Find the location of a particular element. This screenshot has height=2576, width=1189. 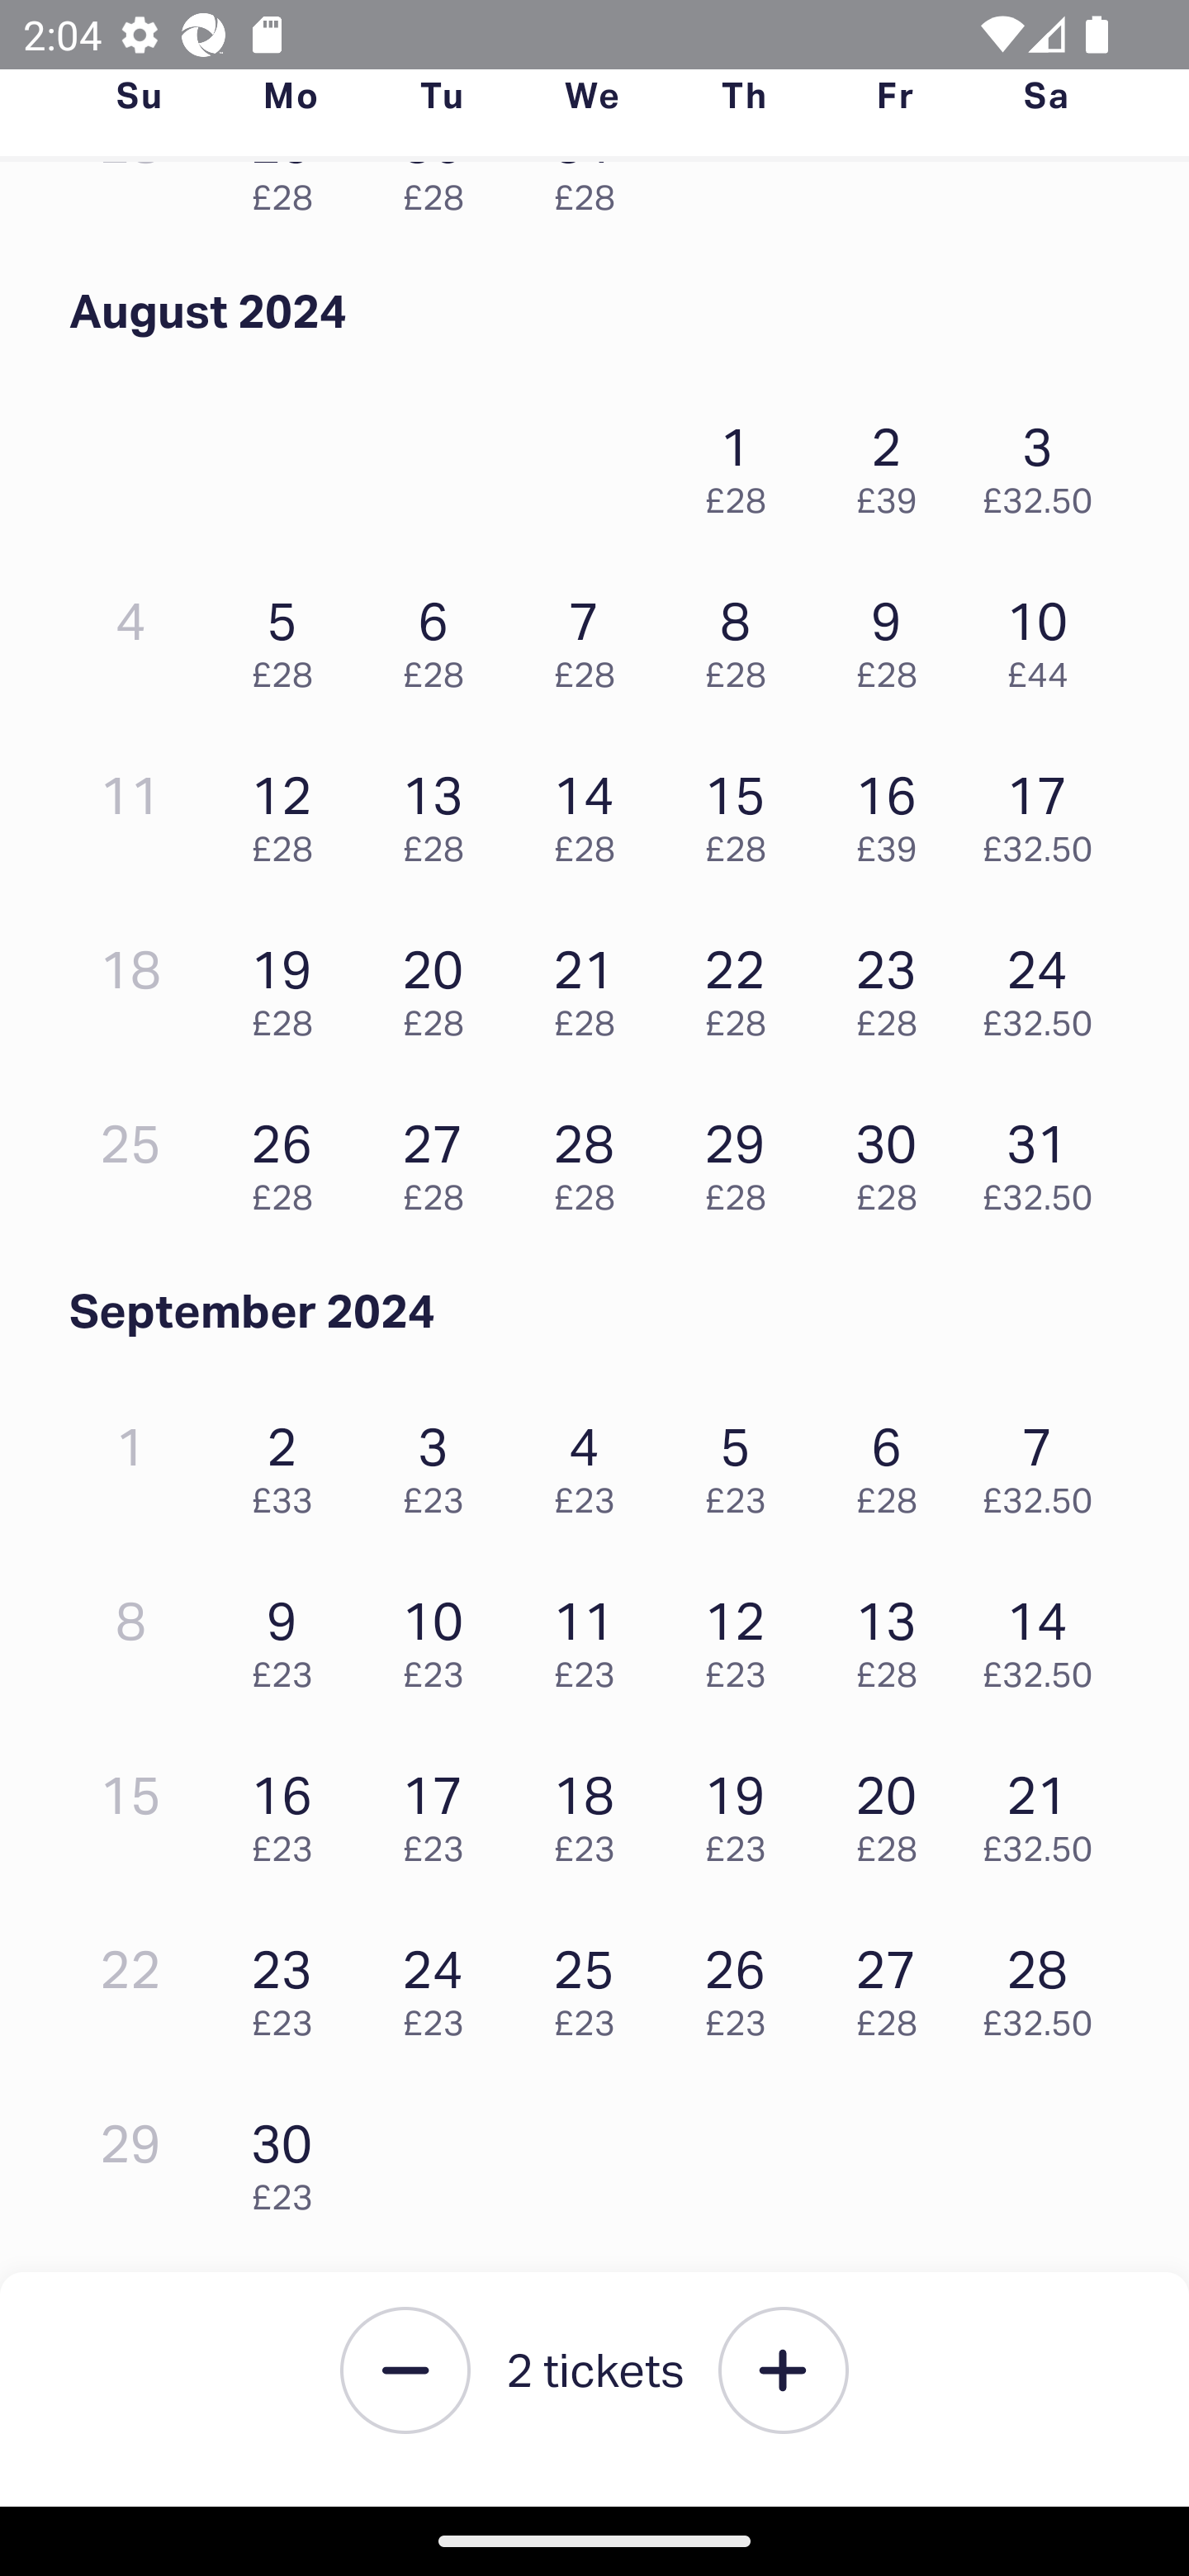

12 £23 is located at coordinates (743, 1636).